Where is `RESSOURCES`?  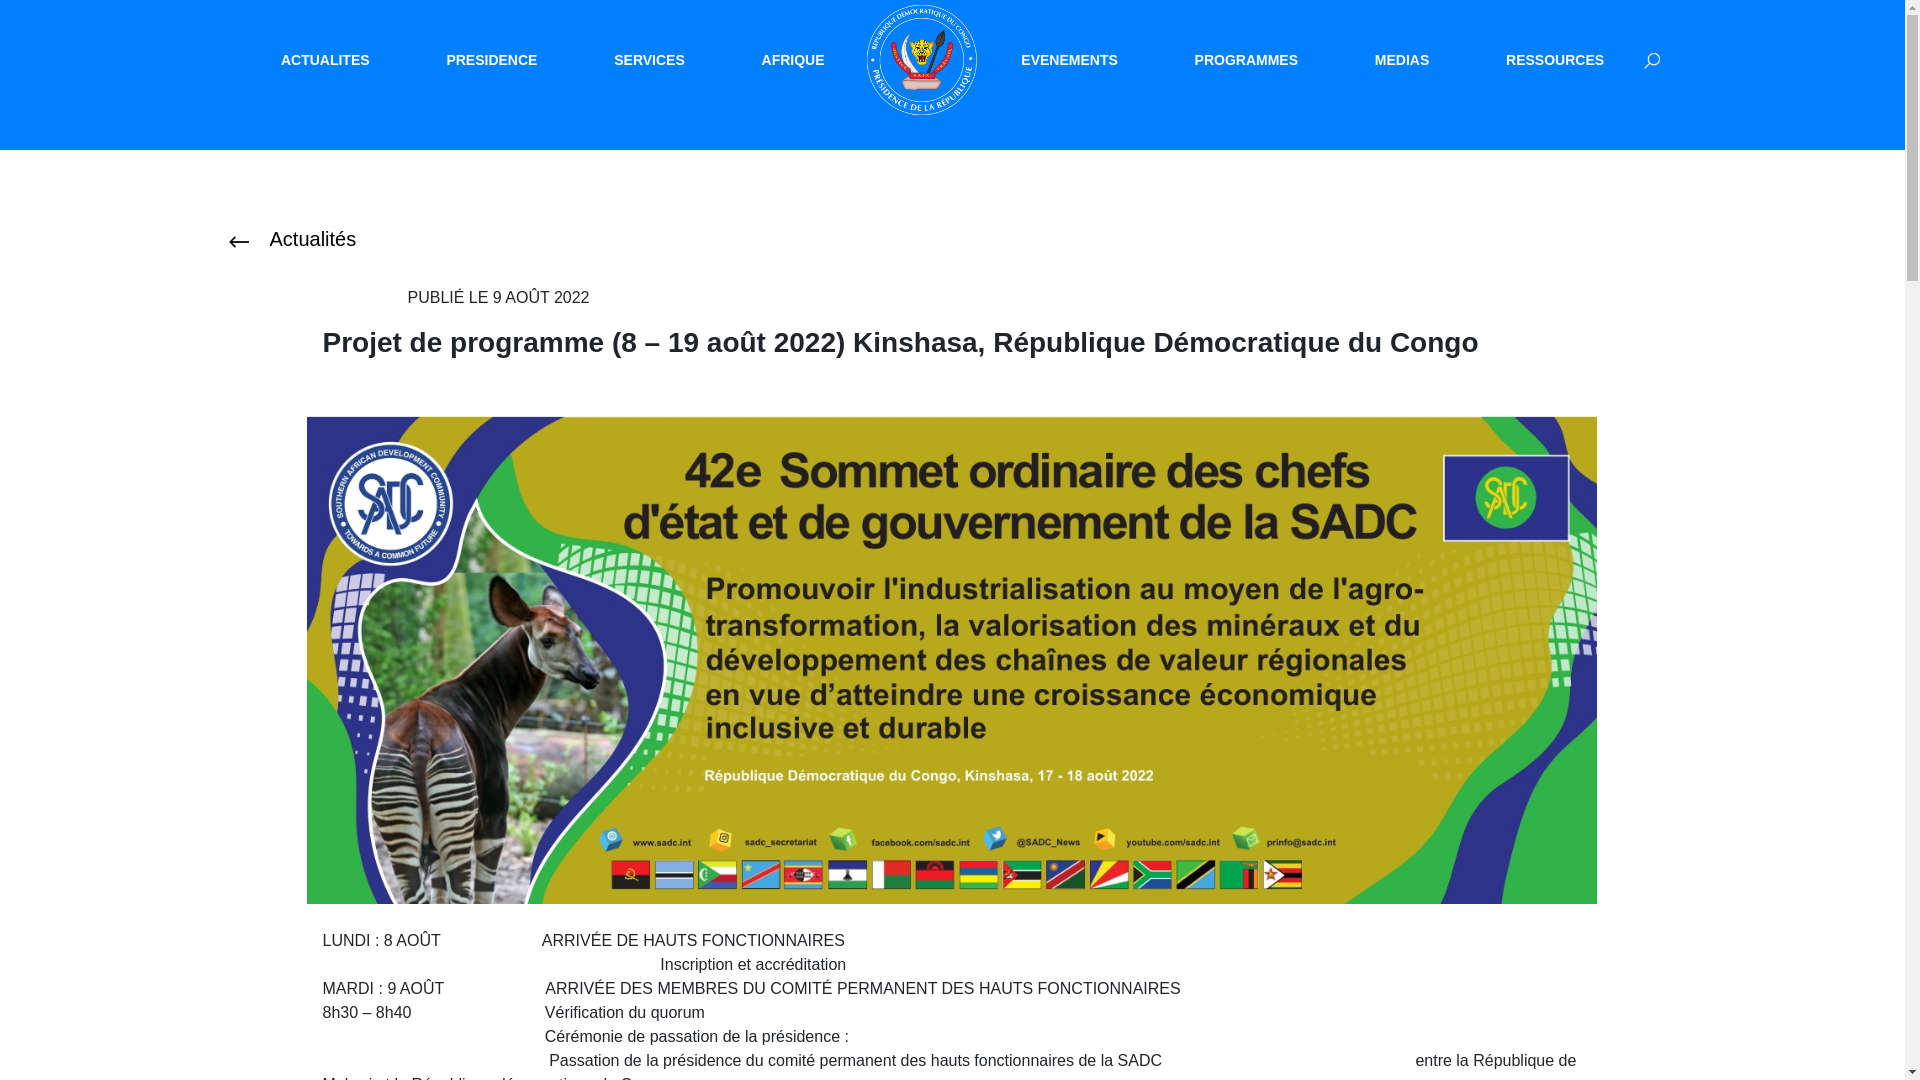 RESSOURCES is located at coordinates (1555, 60).